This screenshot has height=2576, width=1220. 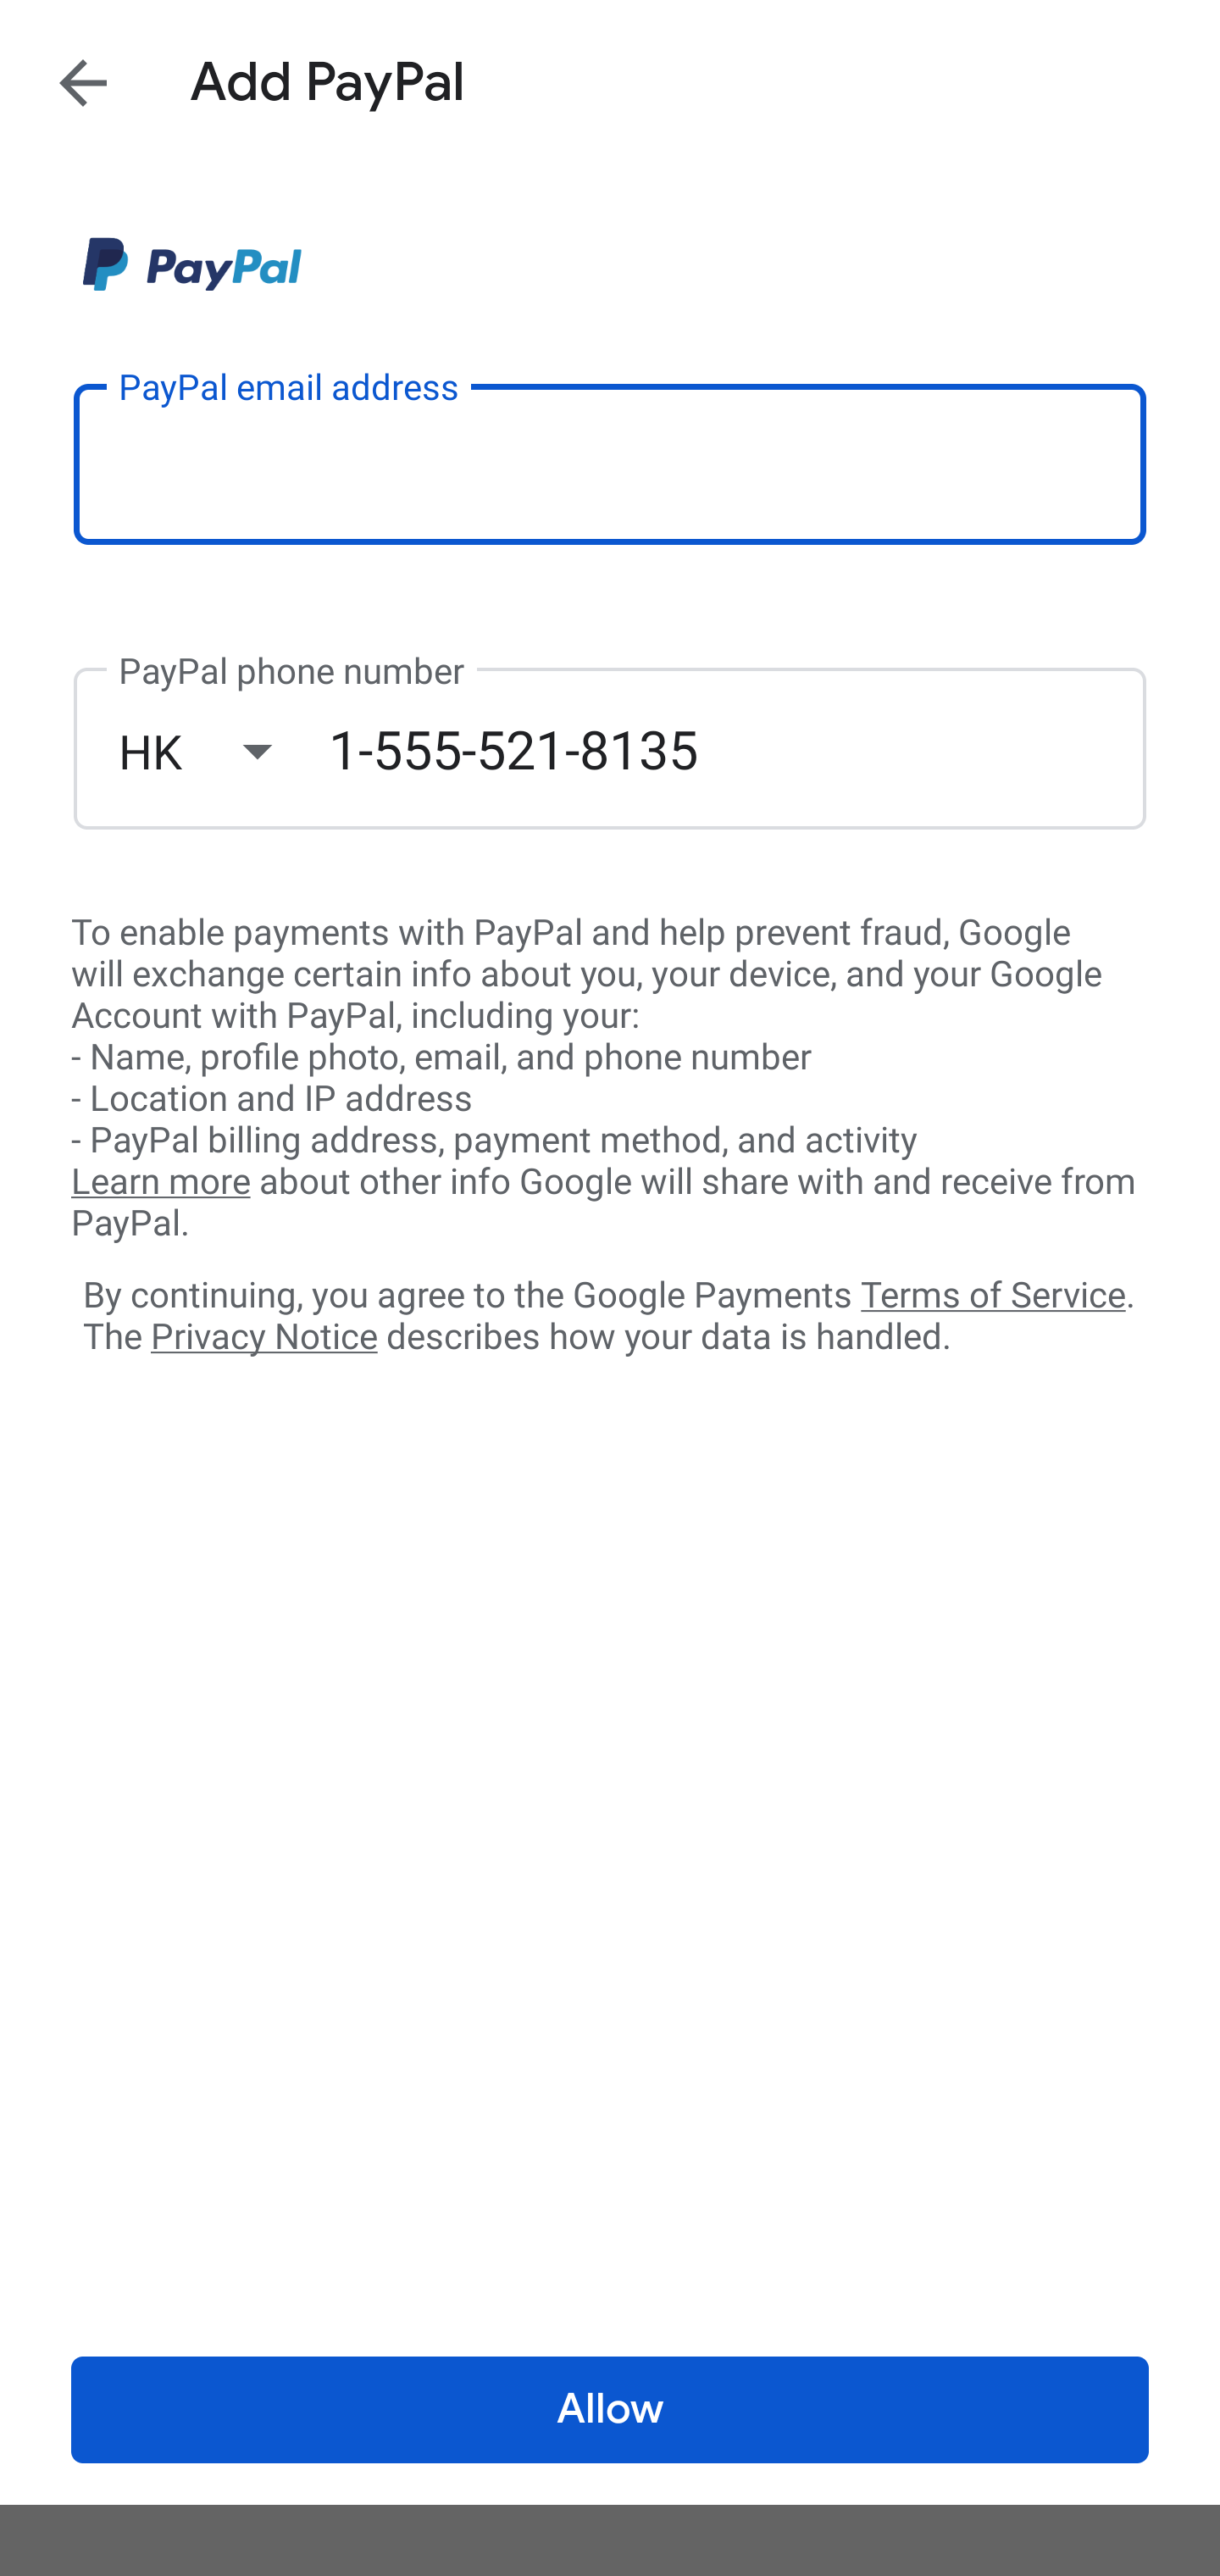 What do you see at coordinates (993, 1293) in the screenshot?
I see `Terms of Service` at bounding box center [993, 1293].